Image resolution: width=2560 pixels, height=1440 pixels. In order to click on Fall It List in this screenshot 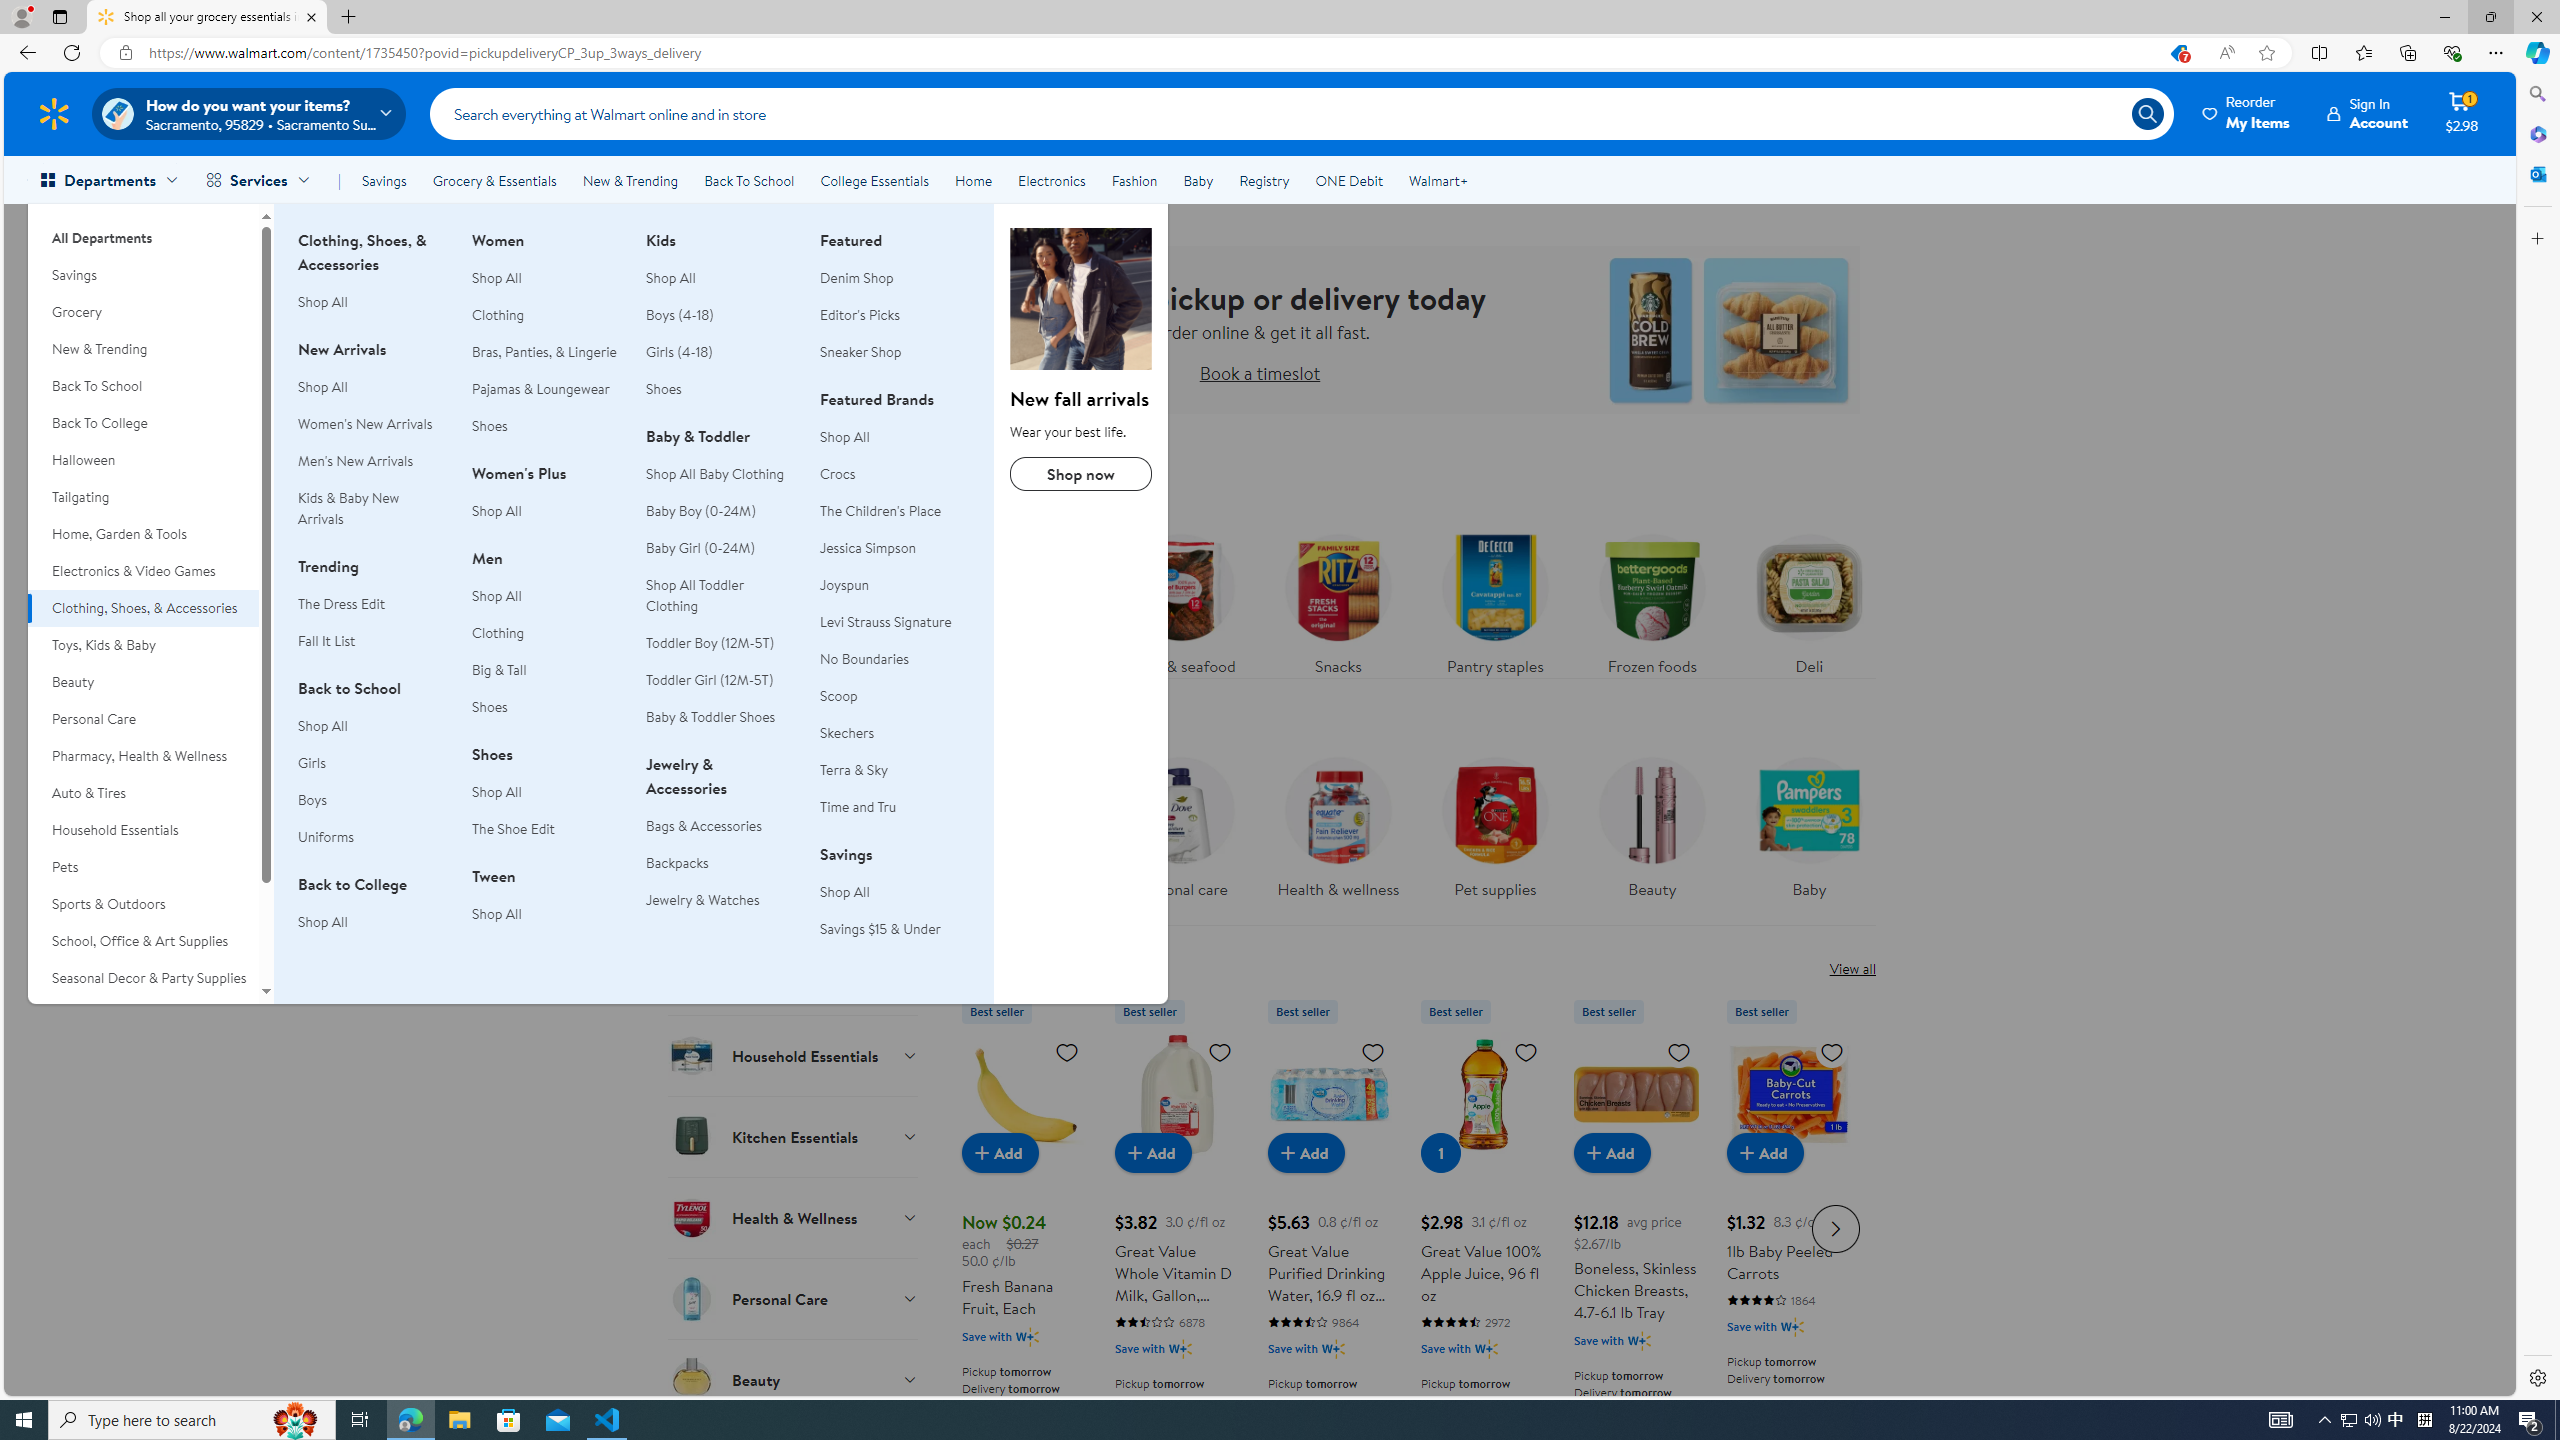, I will do `click(372, 641)`.